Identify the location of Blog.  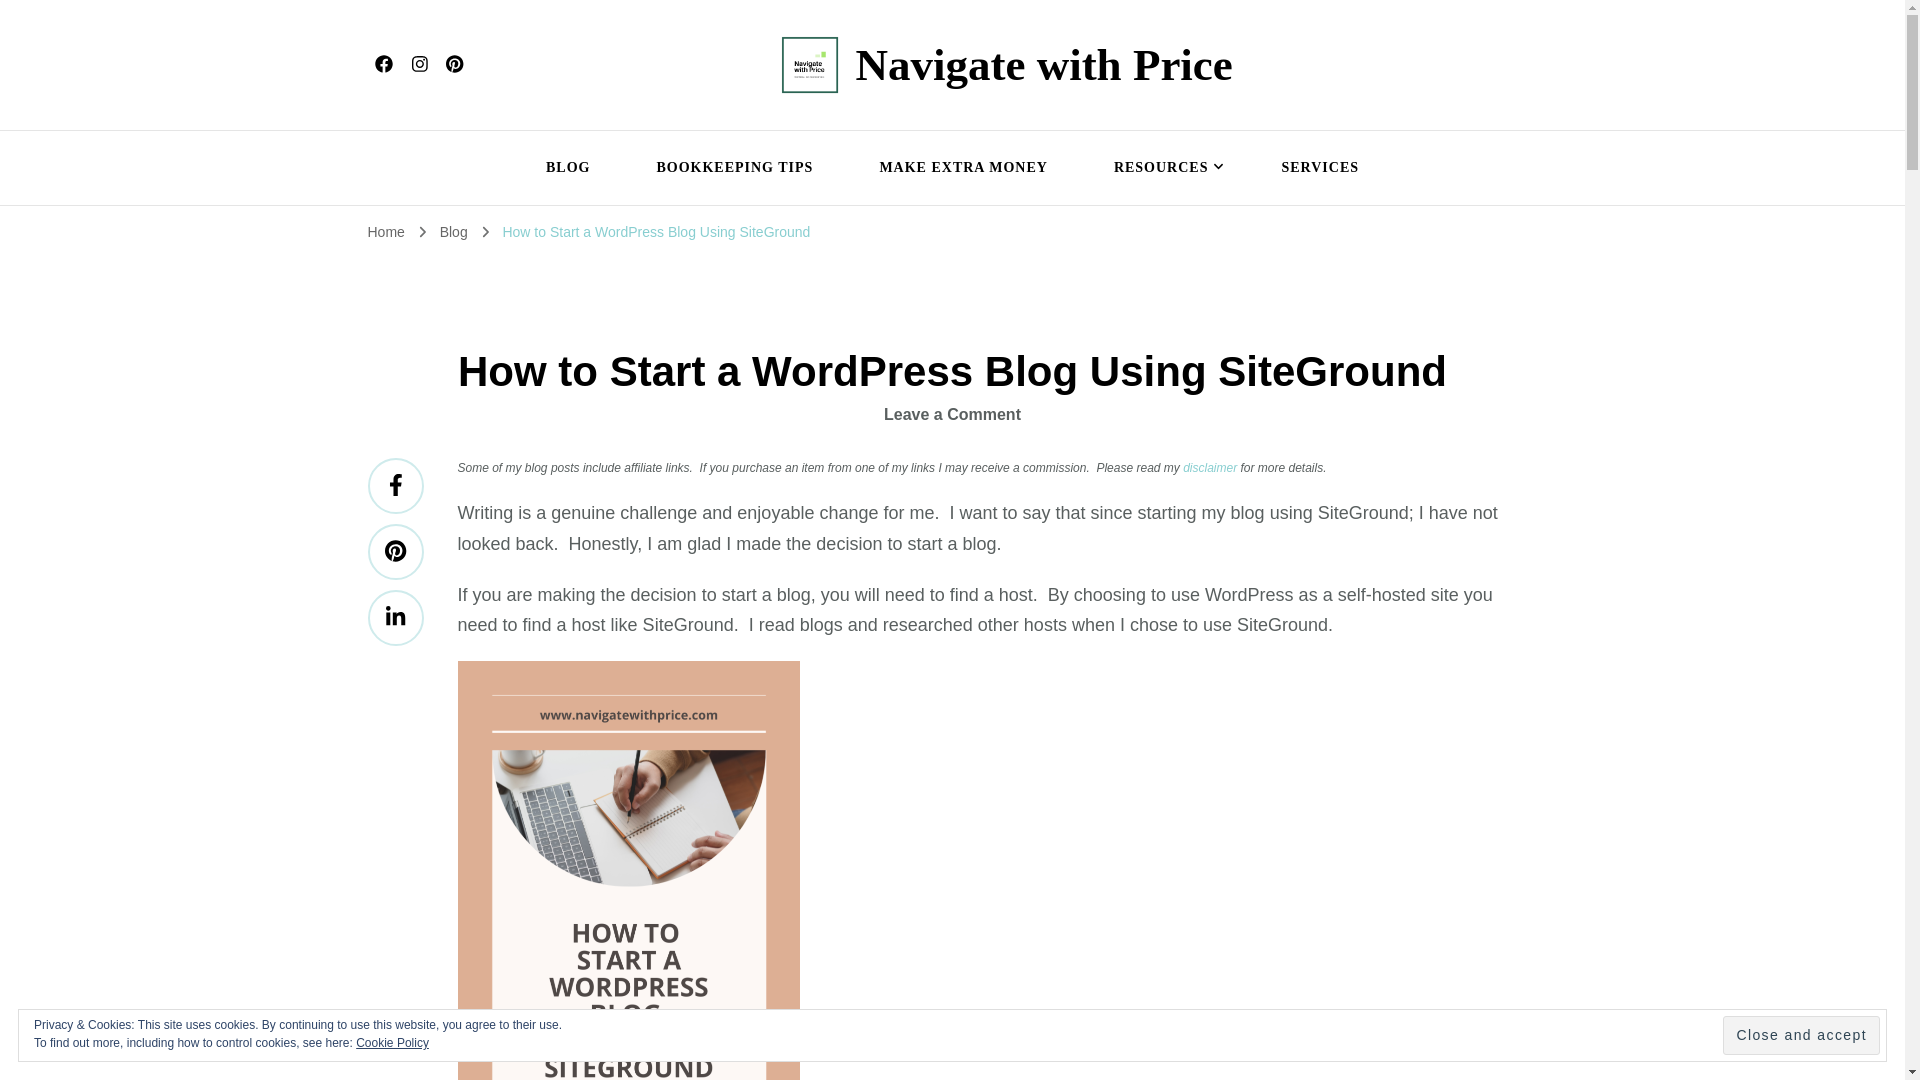
(456, 231).